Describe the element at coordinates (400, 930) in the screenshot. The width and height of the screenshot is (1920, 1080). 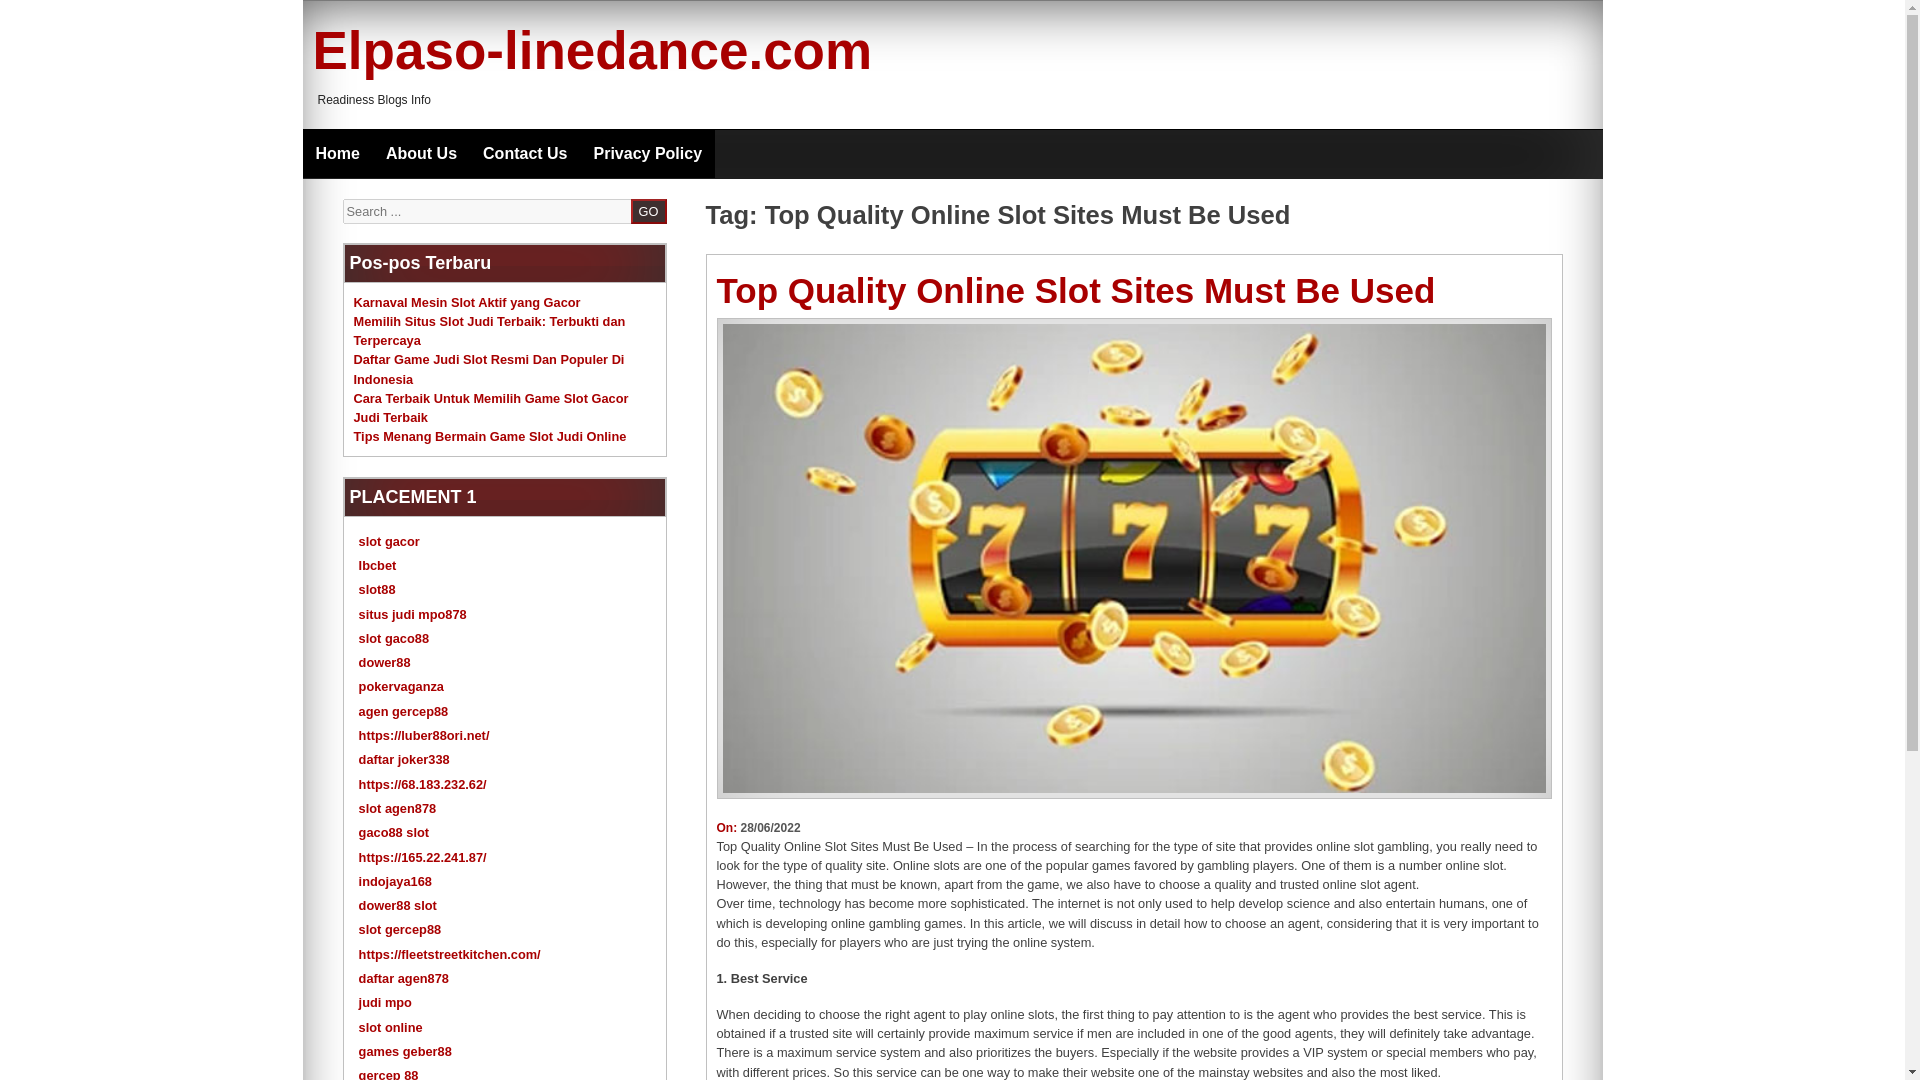
I see `slot gercep88` at that location.